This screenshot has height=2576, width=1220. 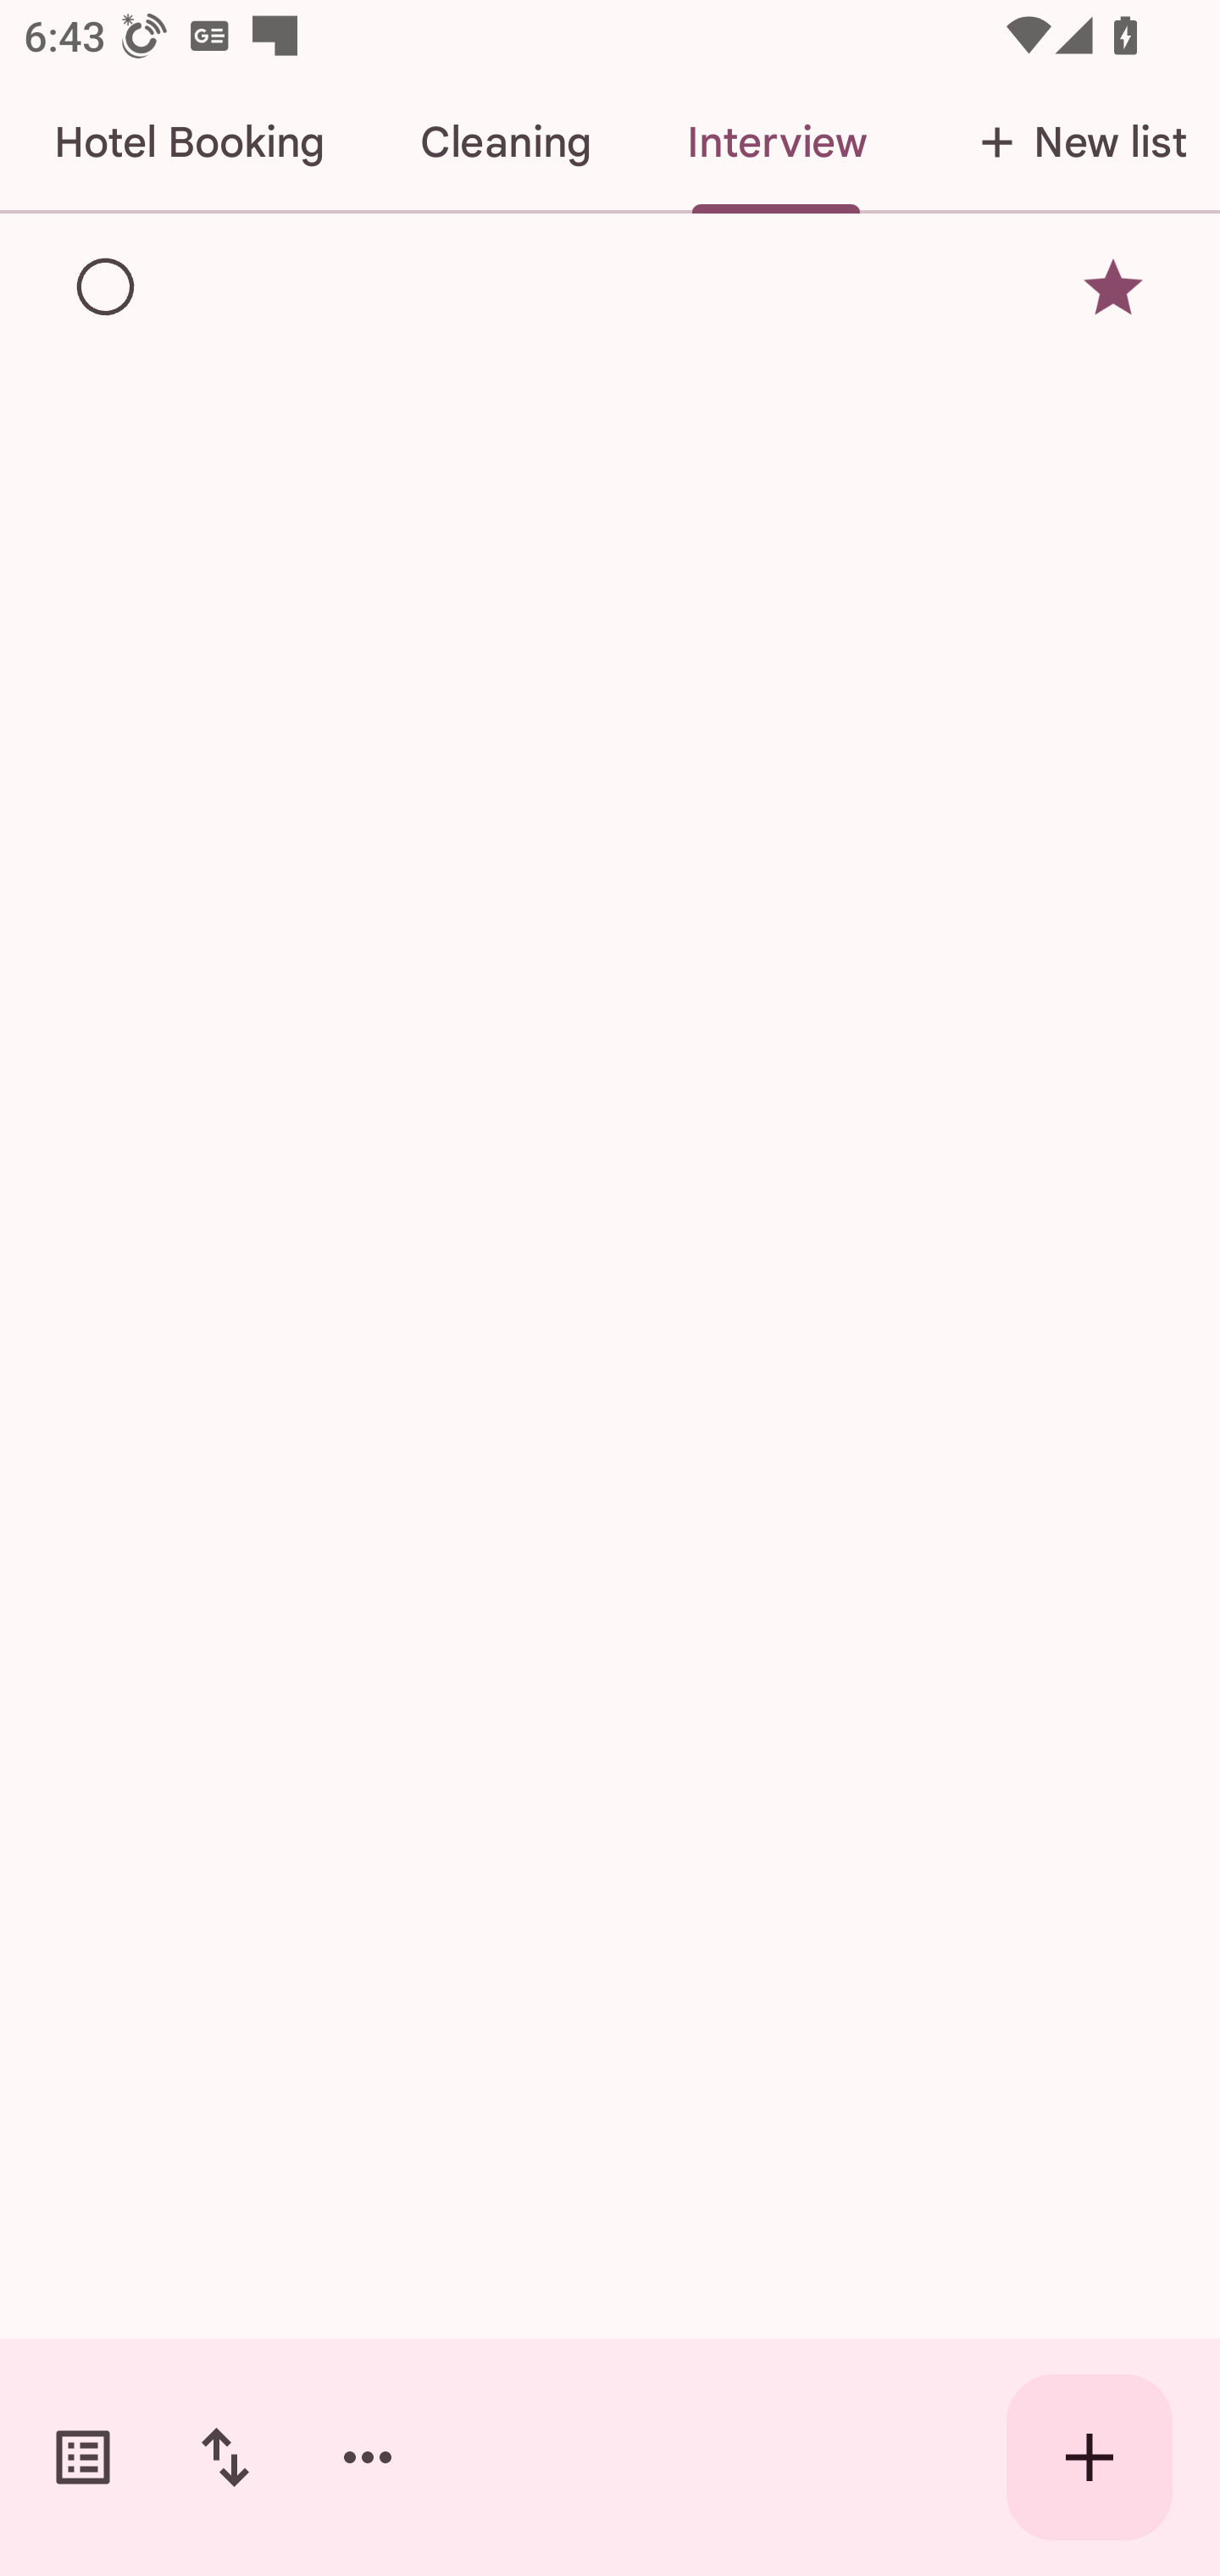 I want to click on Change sort order, so click(x=225, y=2457).